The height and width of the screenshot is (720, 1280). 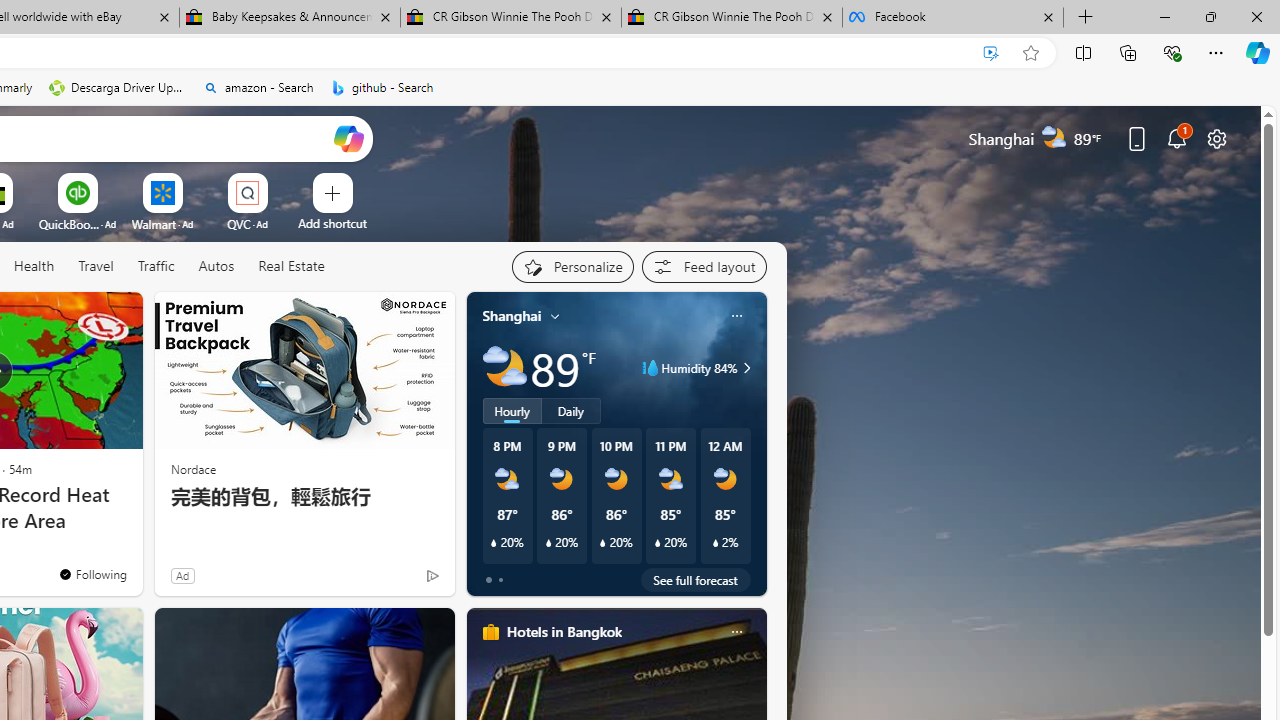 I want to click on My location, so click(x=555, y=316).